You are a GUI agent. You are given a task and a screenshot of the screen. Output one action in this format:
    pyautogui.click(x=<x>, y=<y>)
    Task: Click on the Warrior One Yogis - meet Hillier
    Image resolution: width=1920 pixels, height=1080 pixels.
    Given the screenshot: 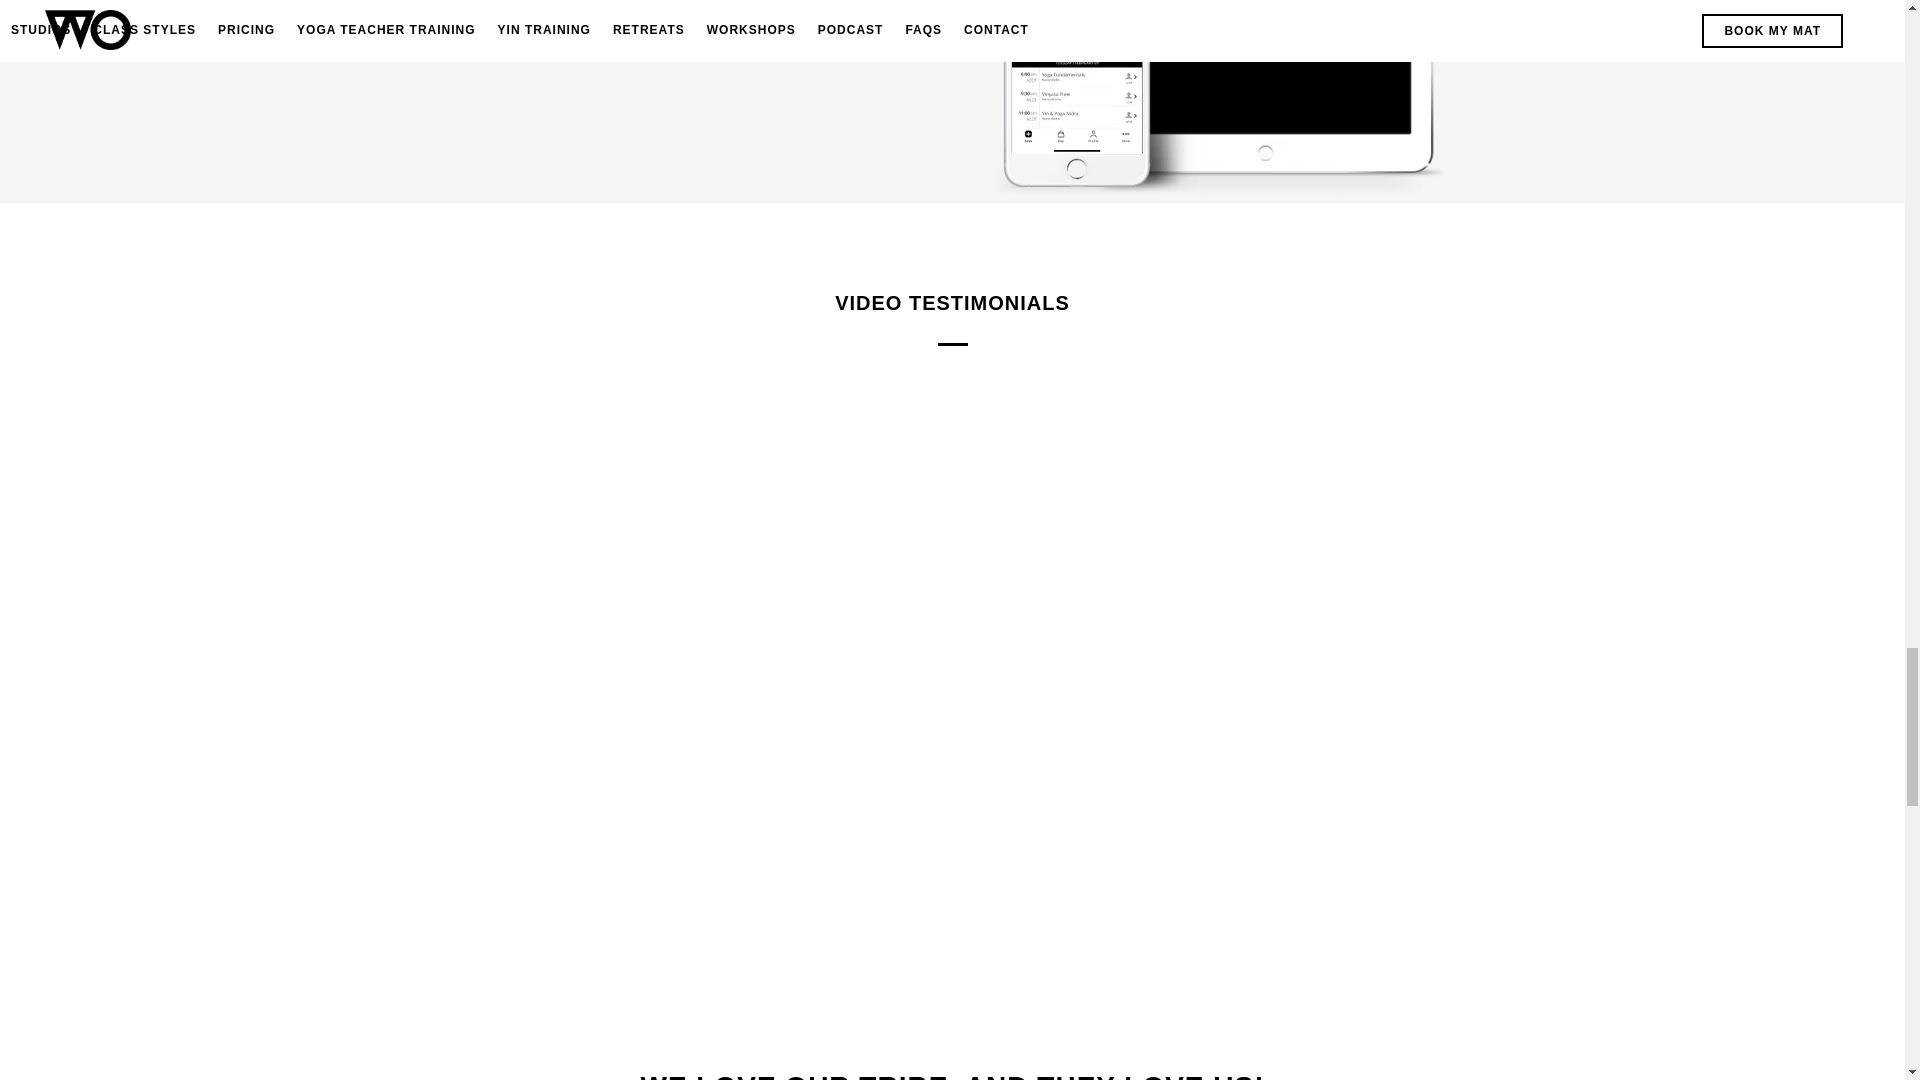 What is the action you would take?
    pyautogui.click(x=952, y=494)
    